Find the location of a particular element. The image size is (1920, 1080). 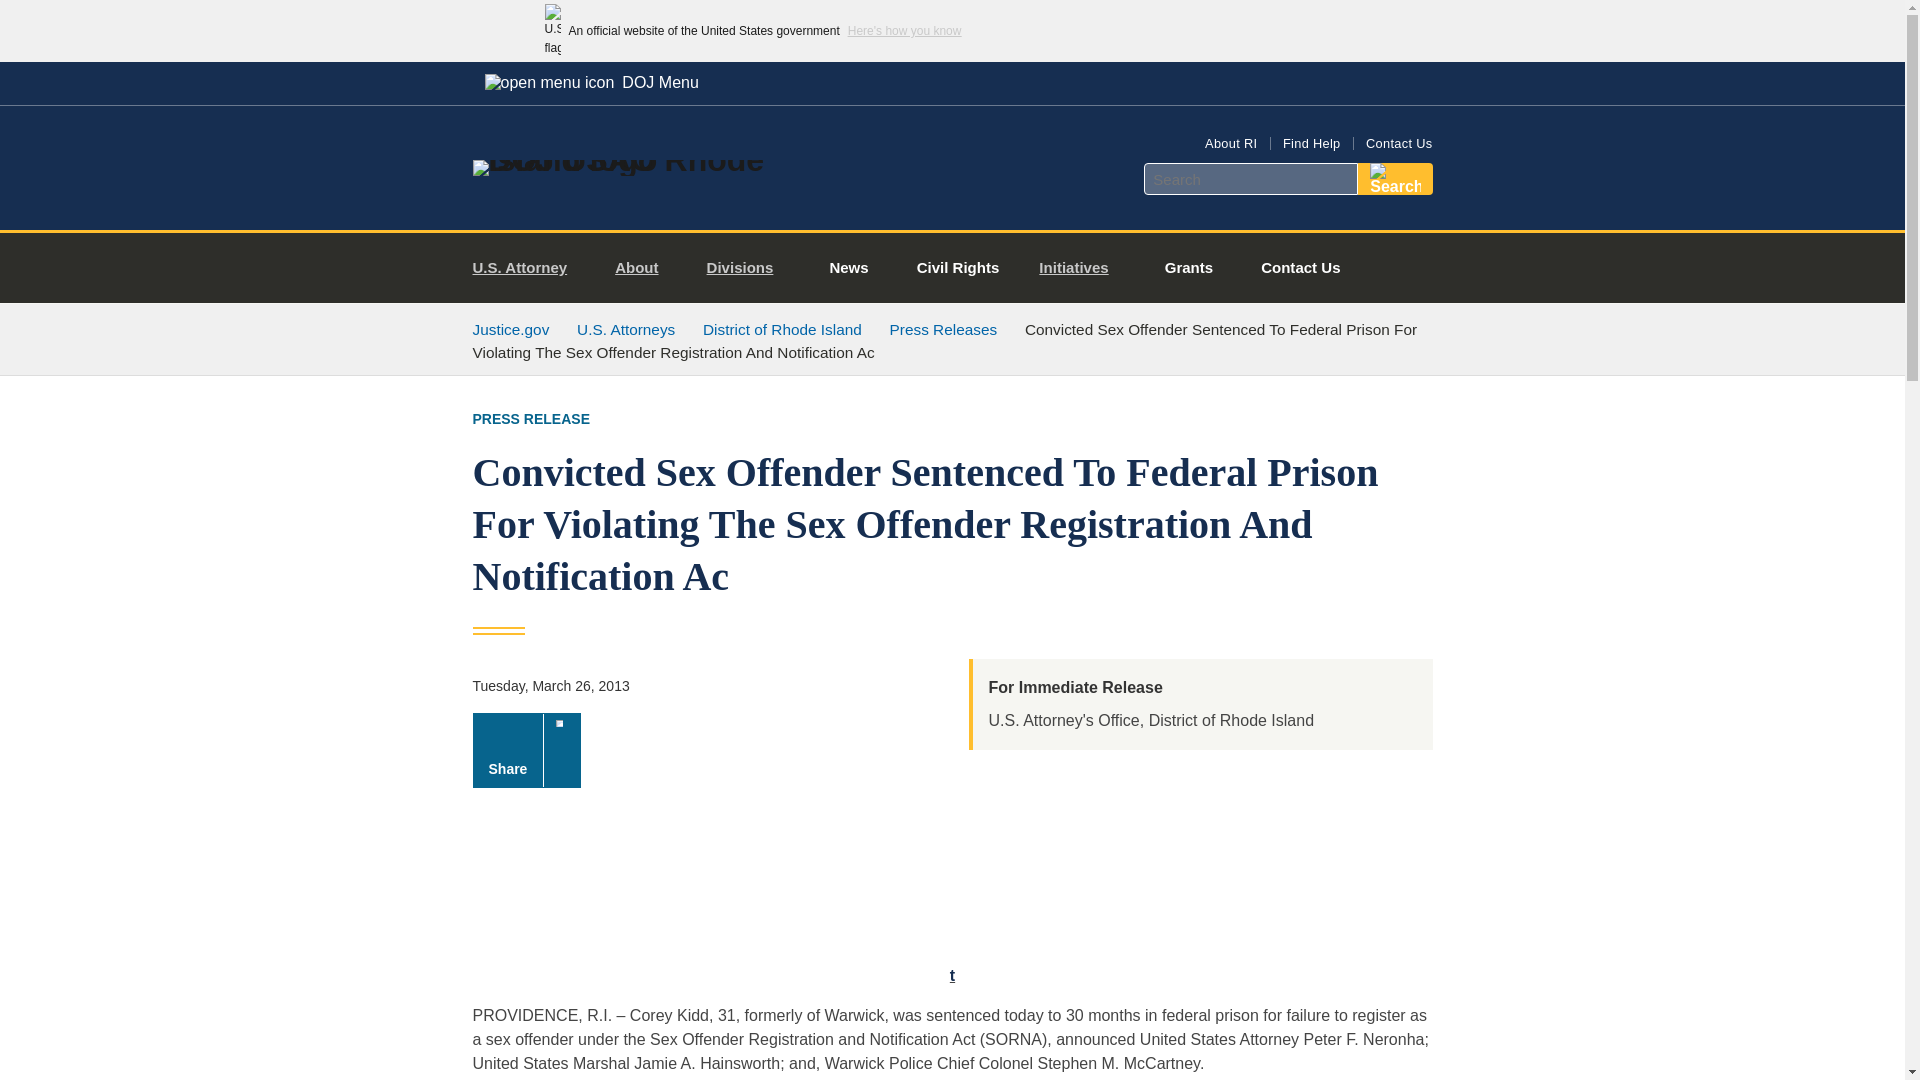

Find Help is located at coordinates (1311, 144).